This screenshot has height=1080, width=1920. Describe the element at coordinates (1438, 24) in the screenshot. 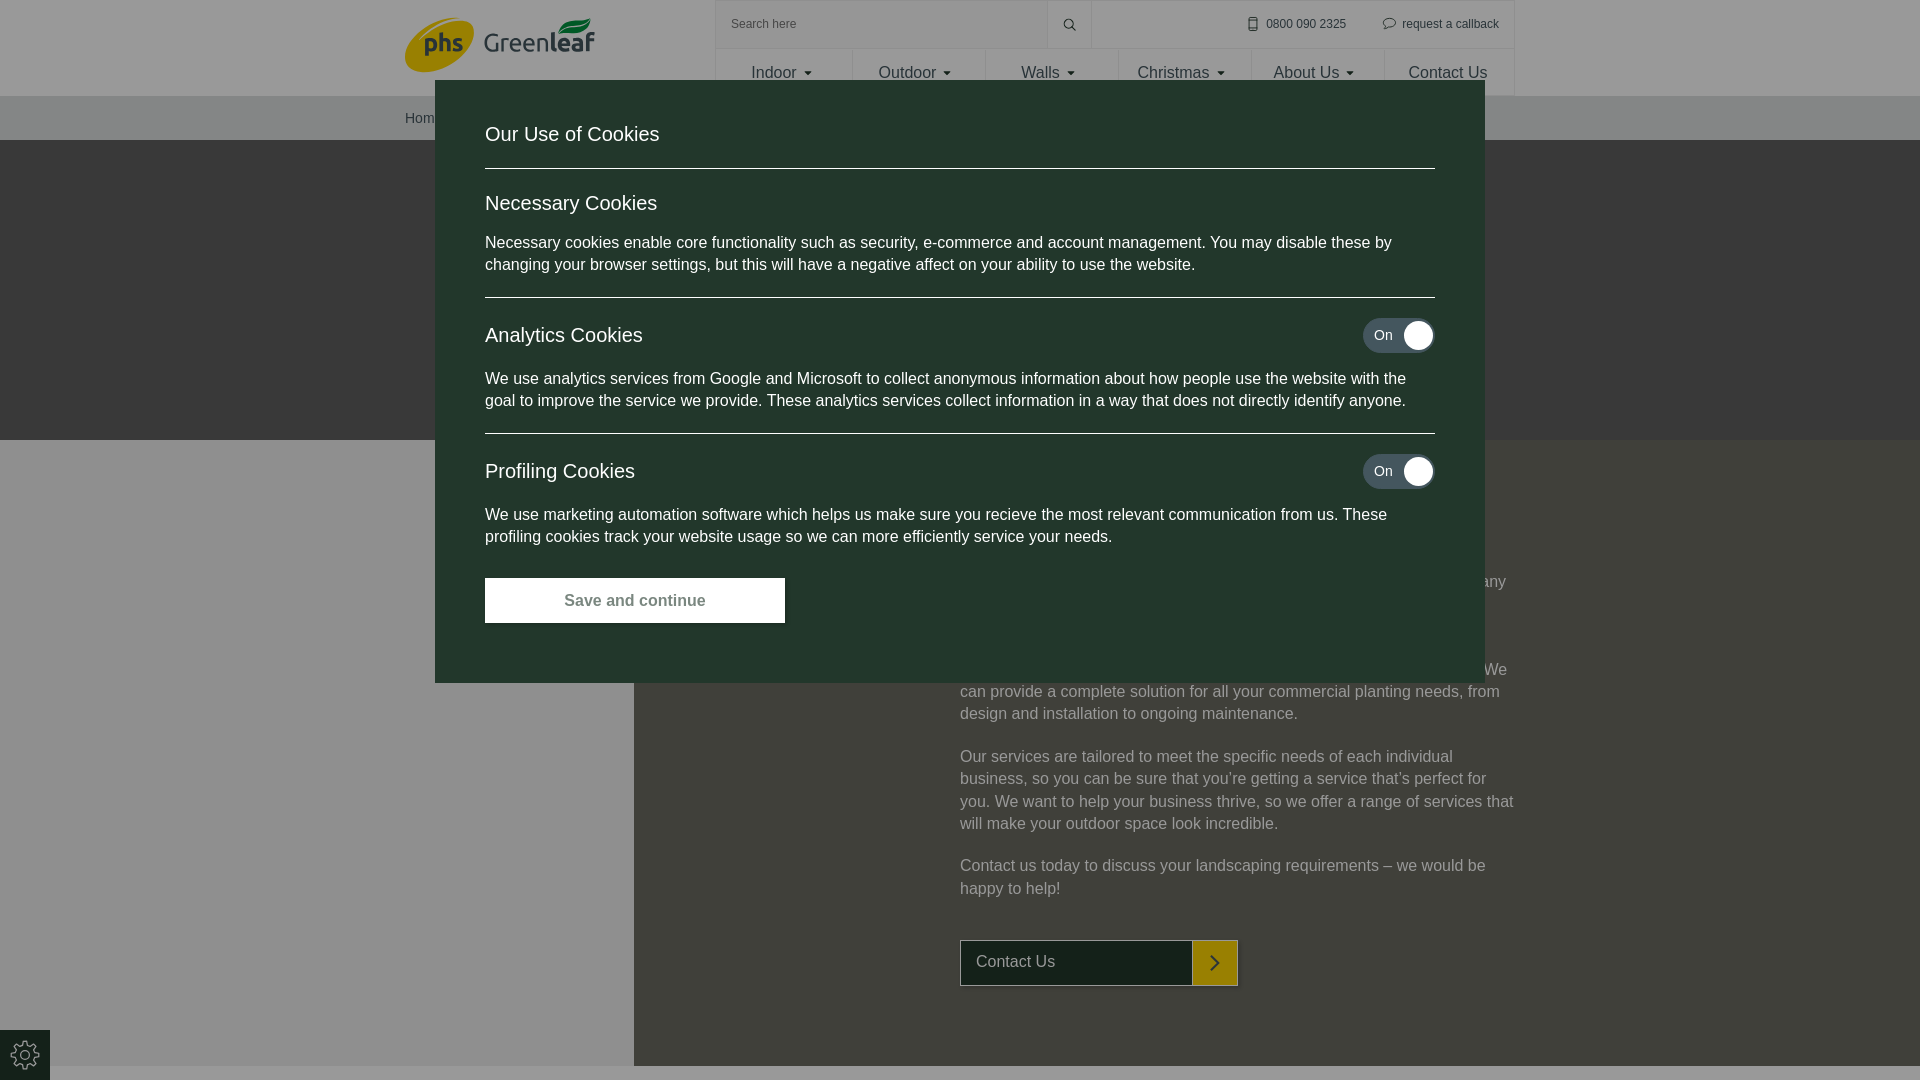

I see `request a callback` at that location.